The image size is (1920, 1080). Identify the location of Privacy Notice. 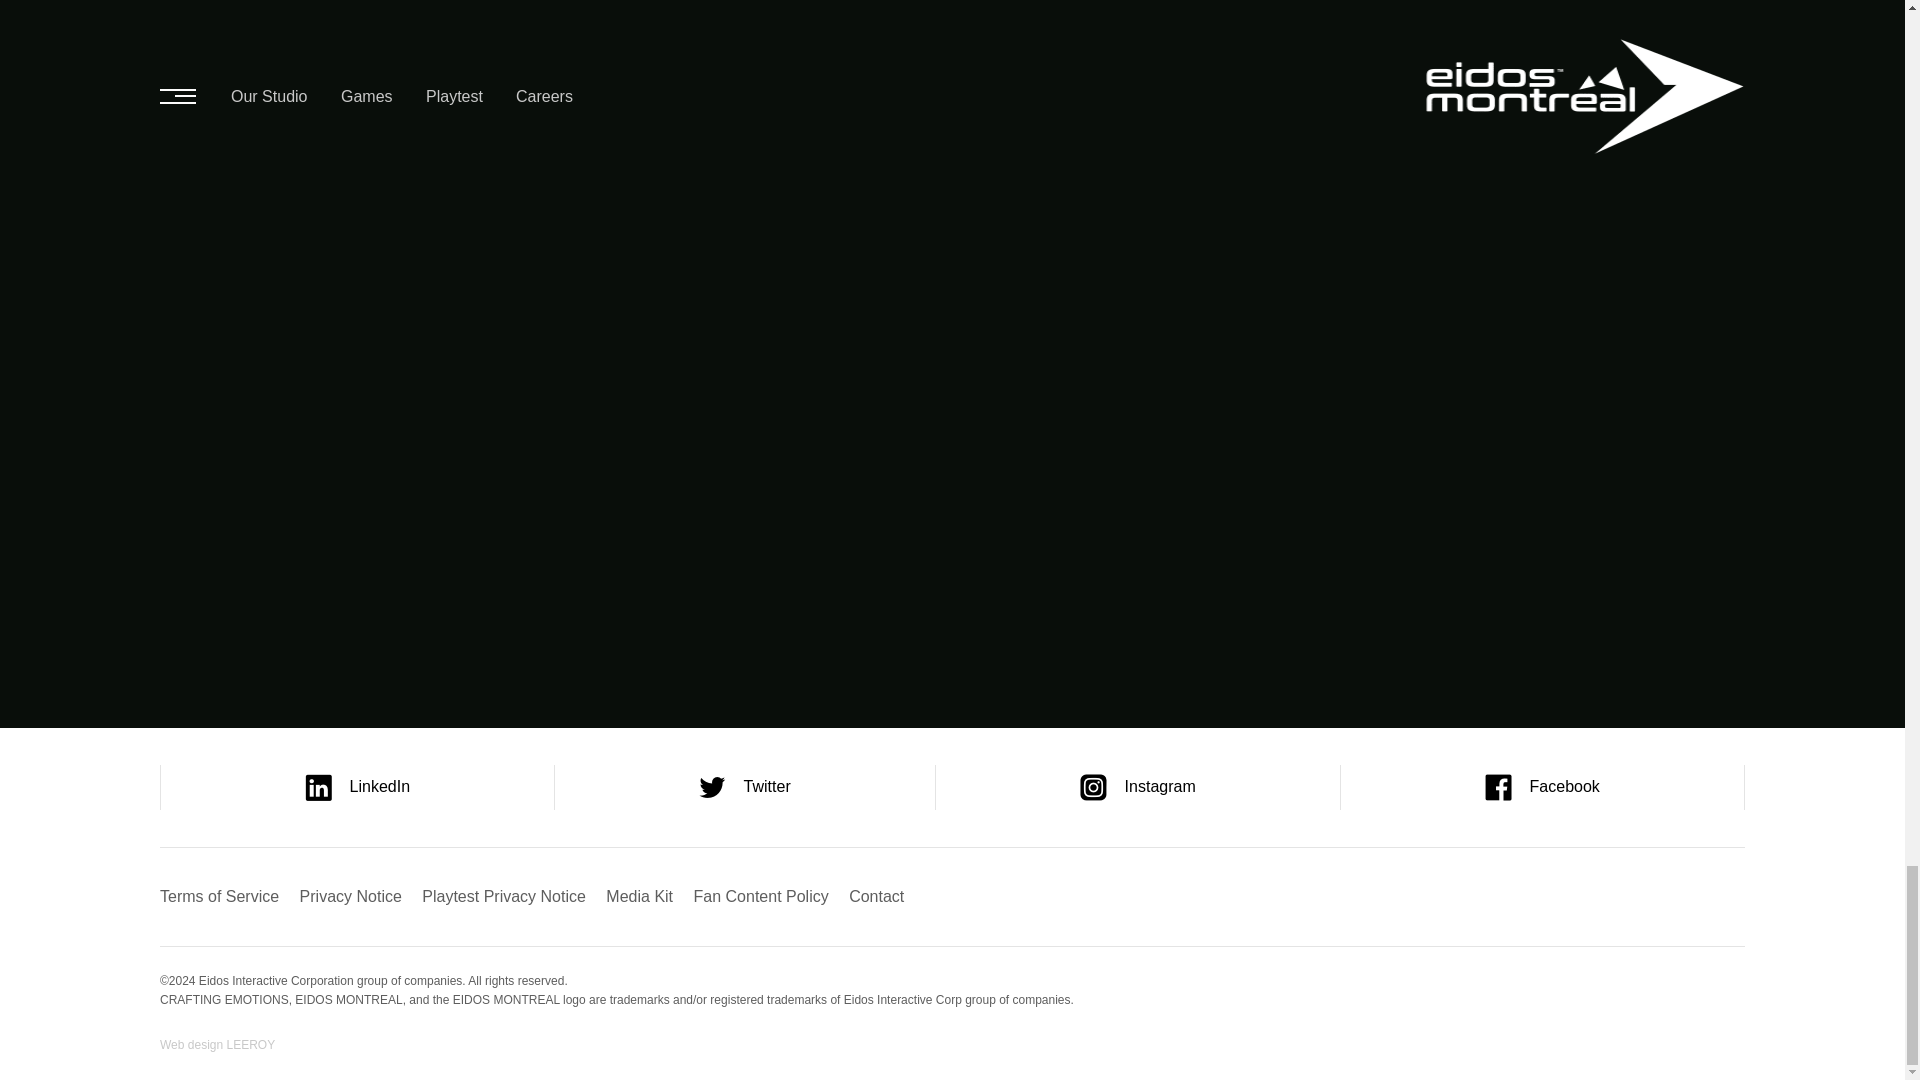
(350, 896).